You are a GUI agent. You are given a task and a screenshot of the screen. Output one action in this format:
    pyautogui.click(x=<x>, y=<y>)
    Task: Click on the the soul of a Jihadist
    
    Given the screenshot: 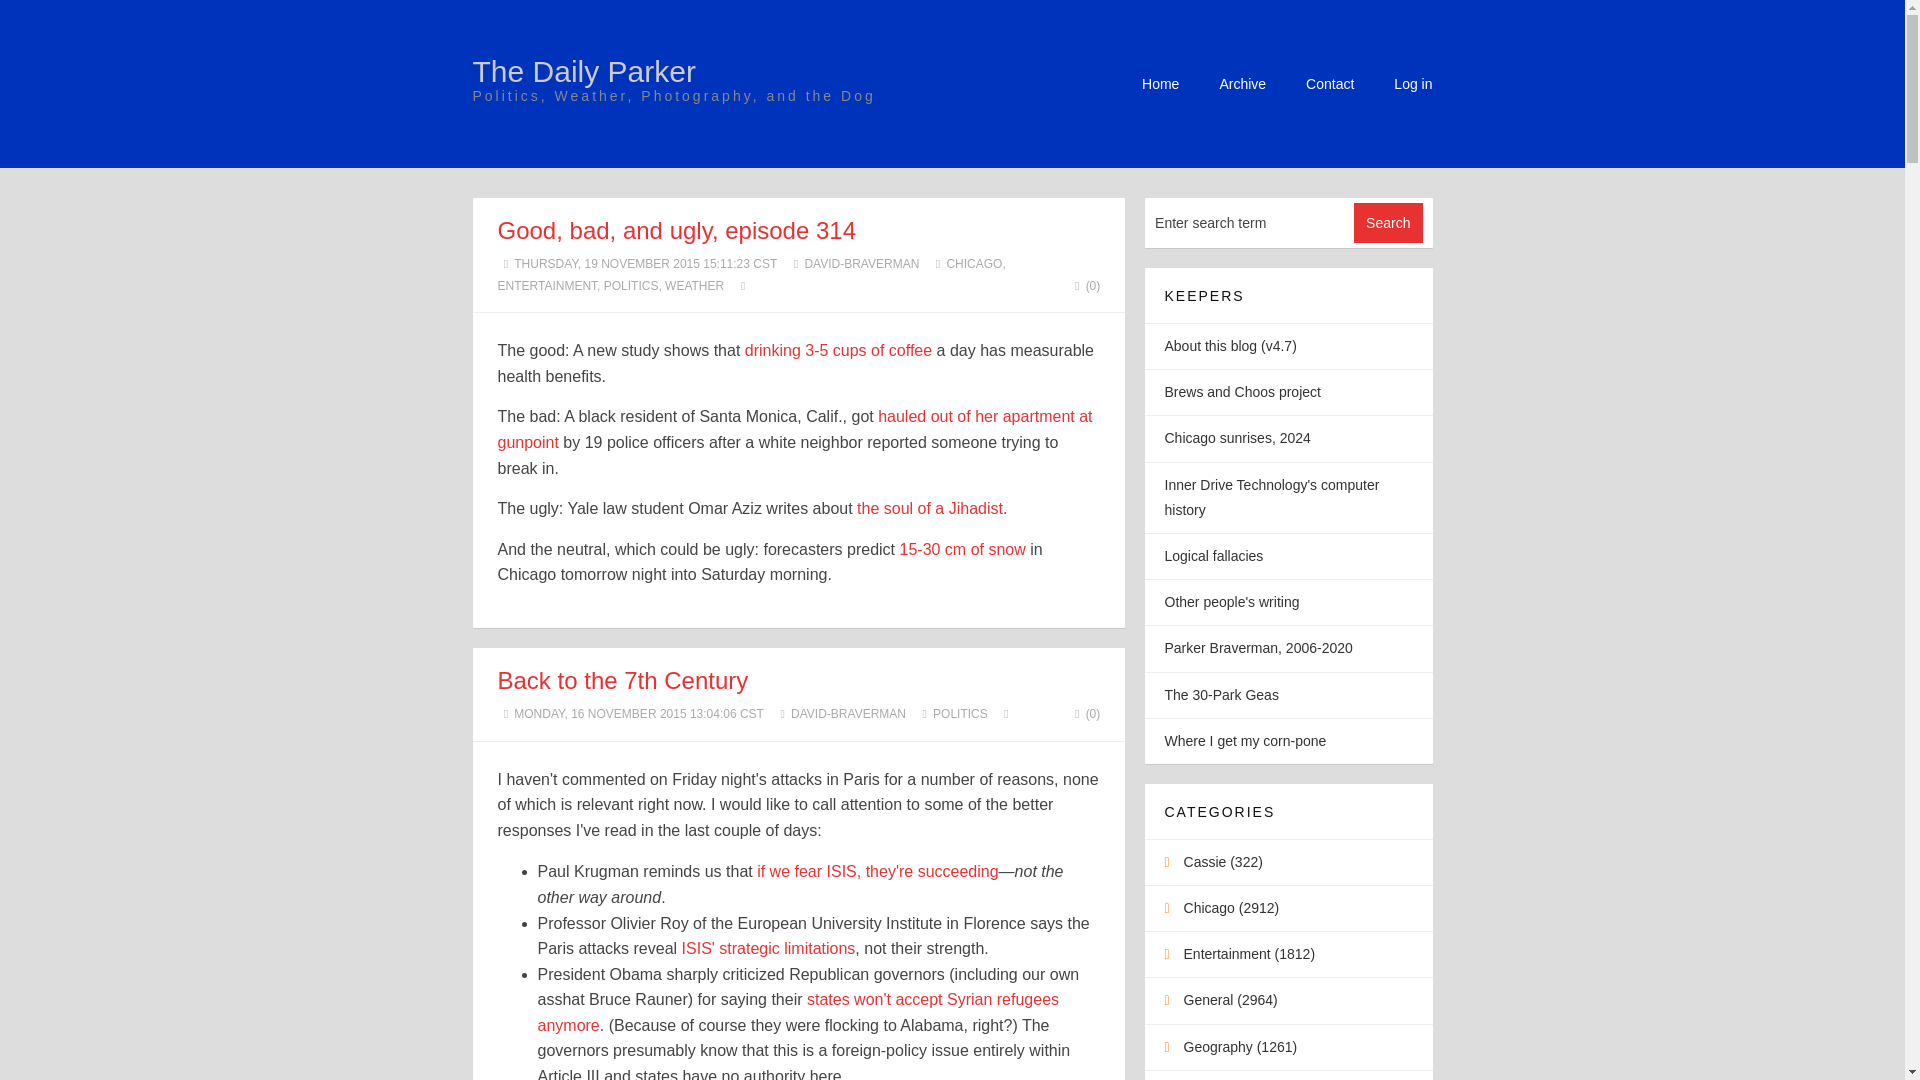 What is the action you would take?
    pyautogui.click(x=929, y=508)
    